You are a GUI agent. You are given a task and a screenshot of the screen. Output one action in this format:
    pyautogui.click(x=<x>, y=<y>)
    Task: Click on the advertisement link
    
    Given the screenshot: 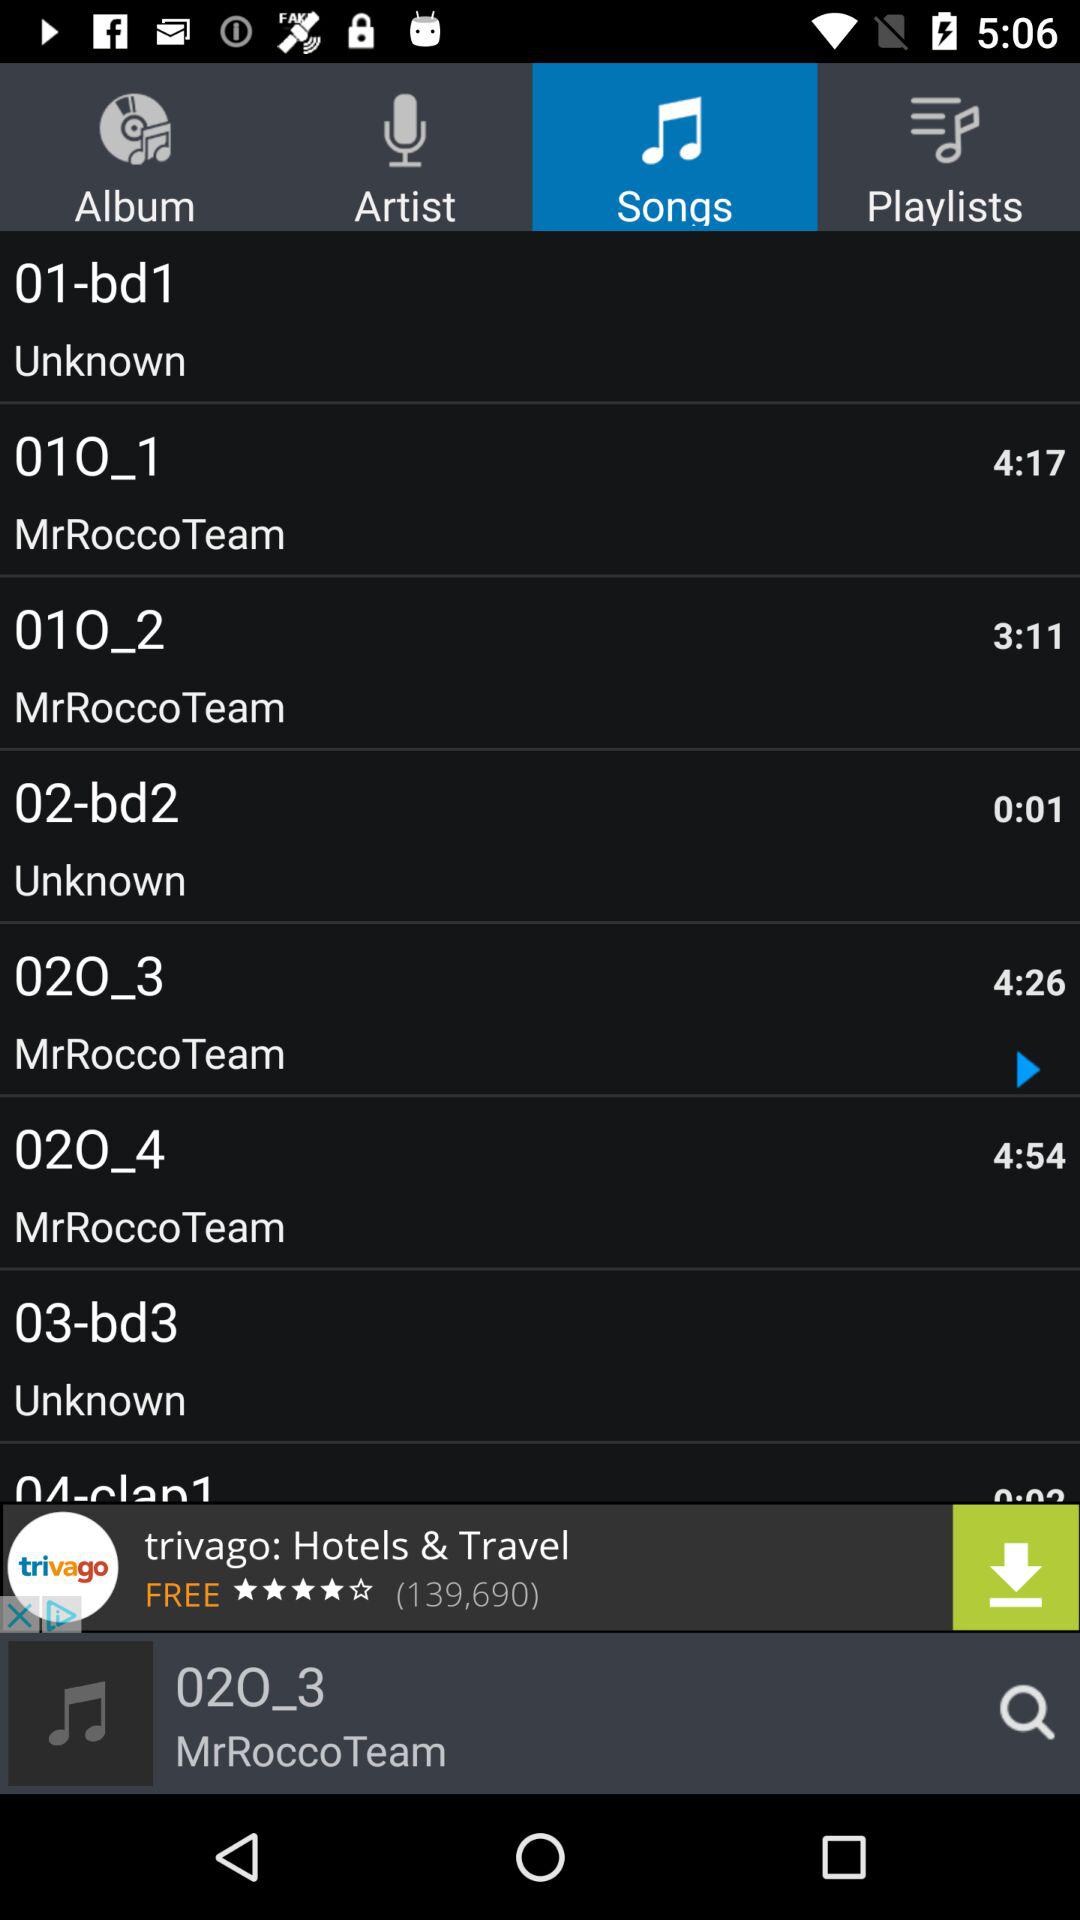 What is the action you would take?
    pyautogui.click(x=540, y=1566)
    